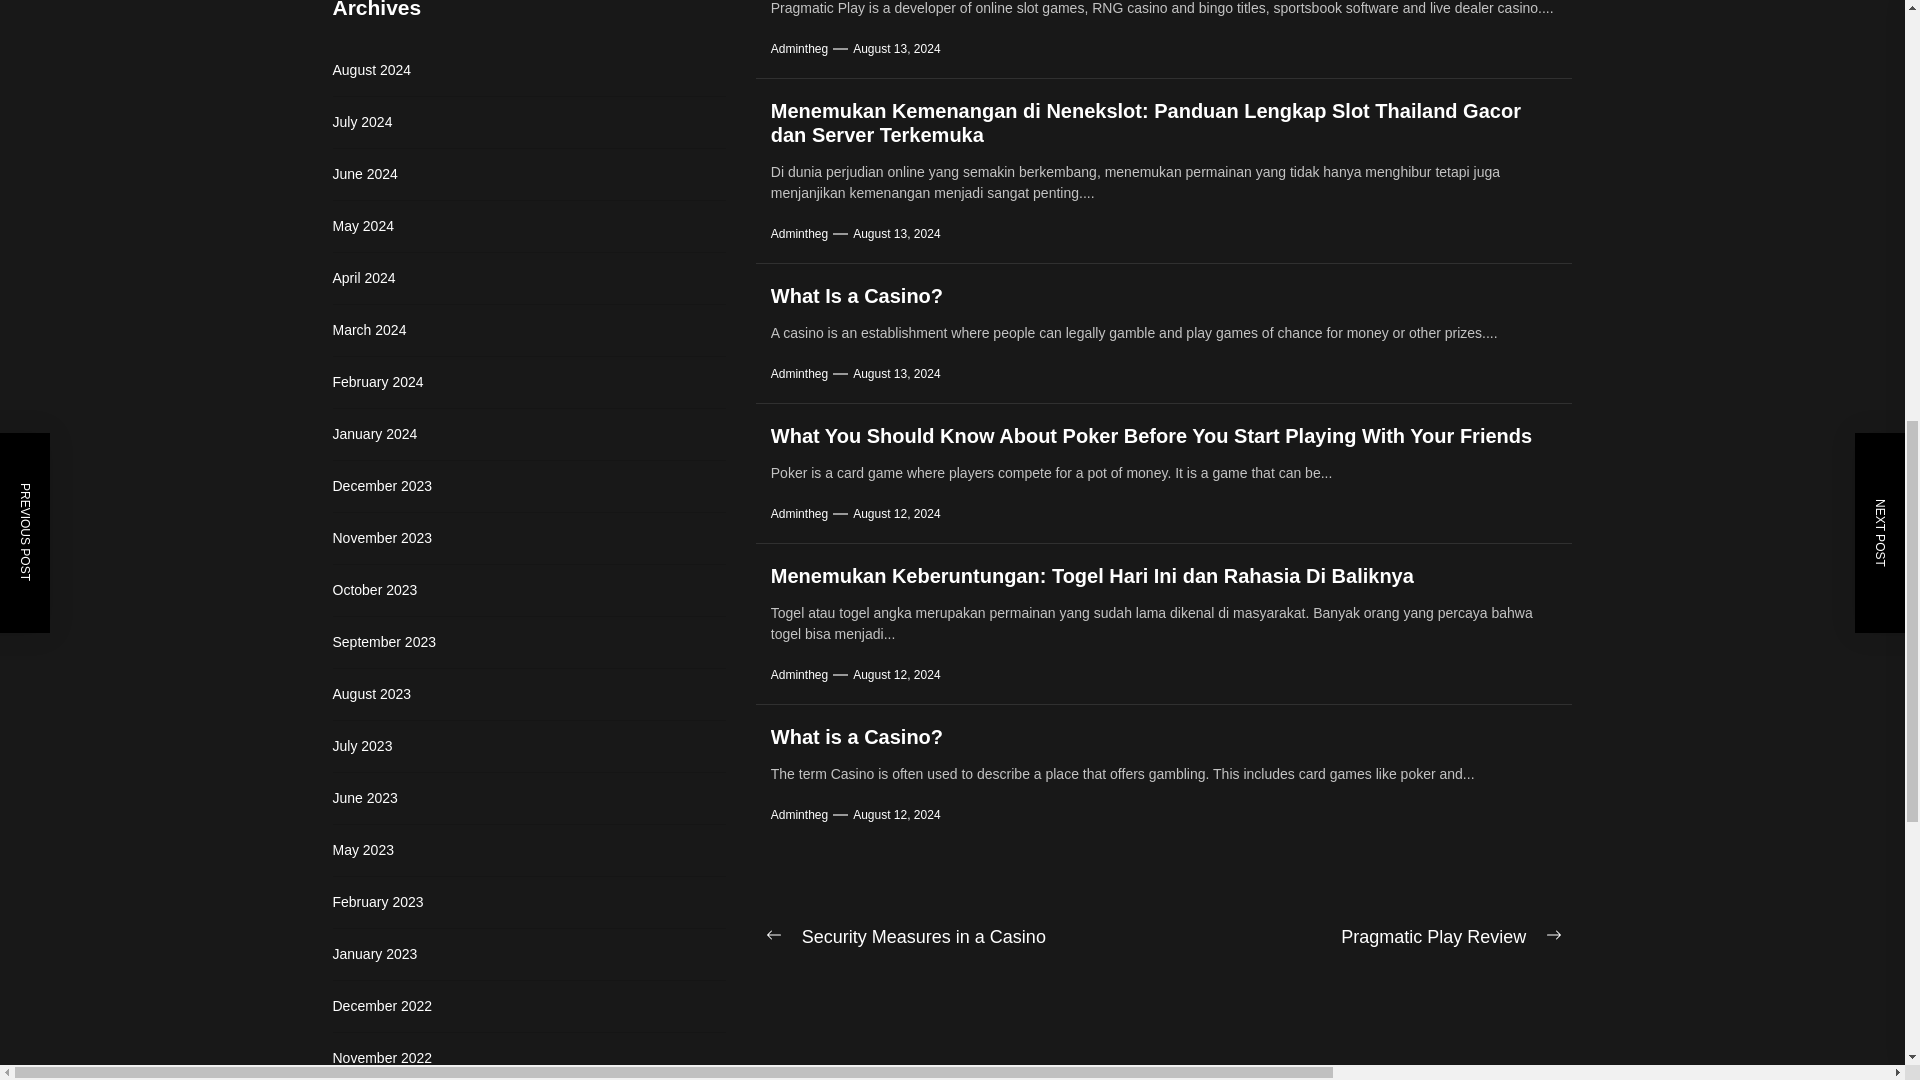  Describe the element at coordinates (856, 296) in the screenshot. I see `What Is a Casino?` at that location.